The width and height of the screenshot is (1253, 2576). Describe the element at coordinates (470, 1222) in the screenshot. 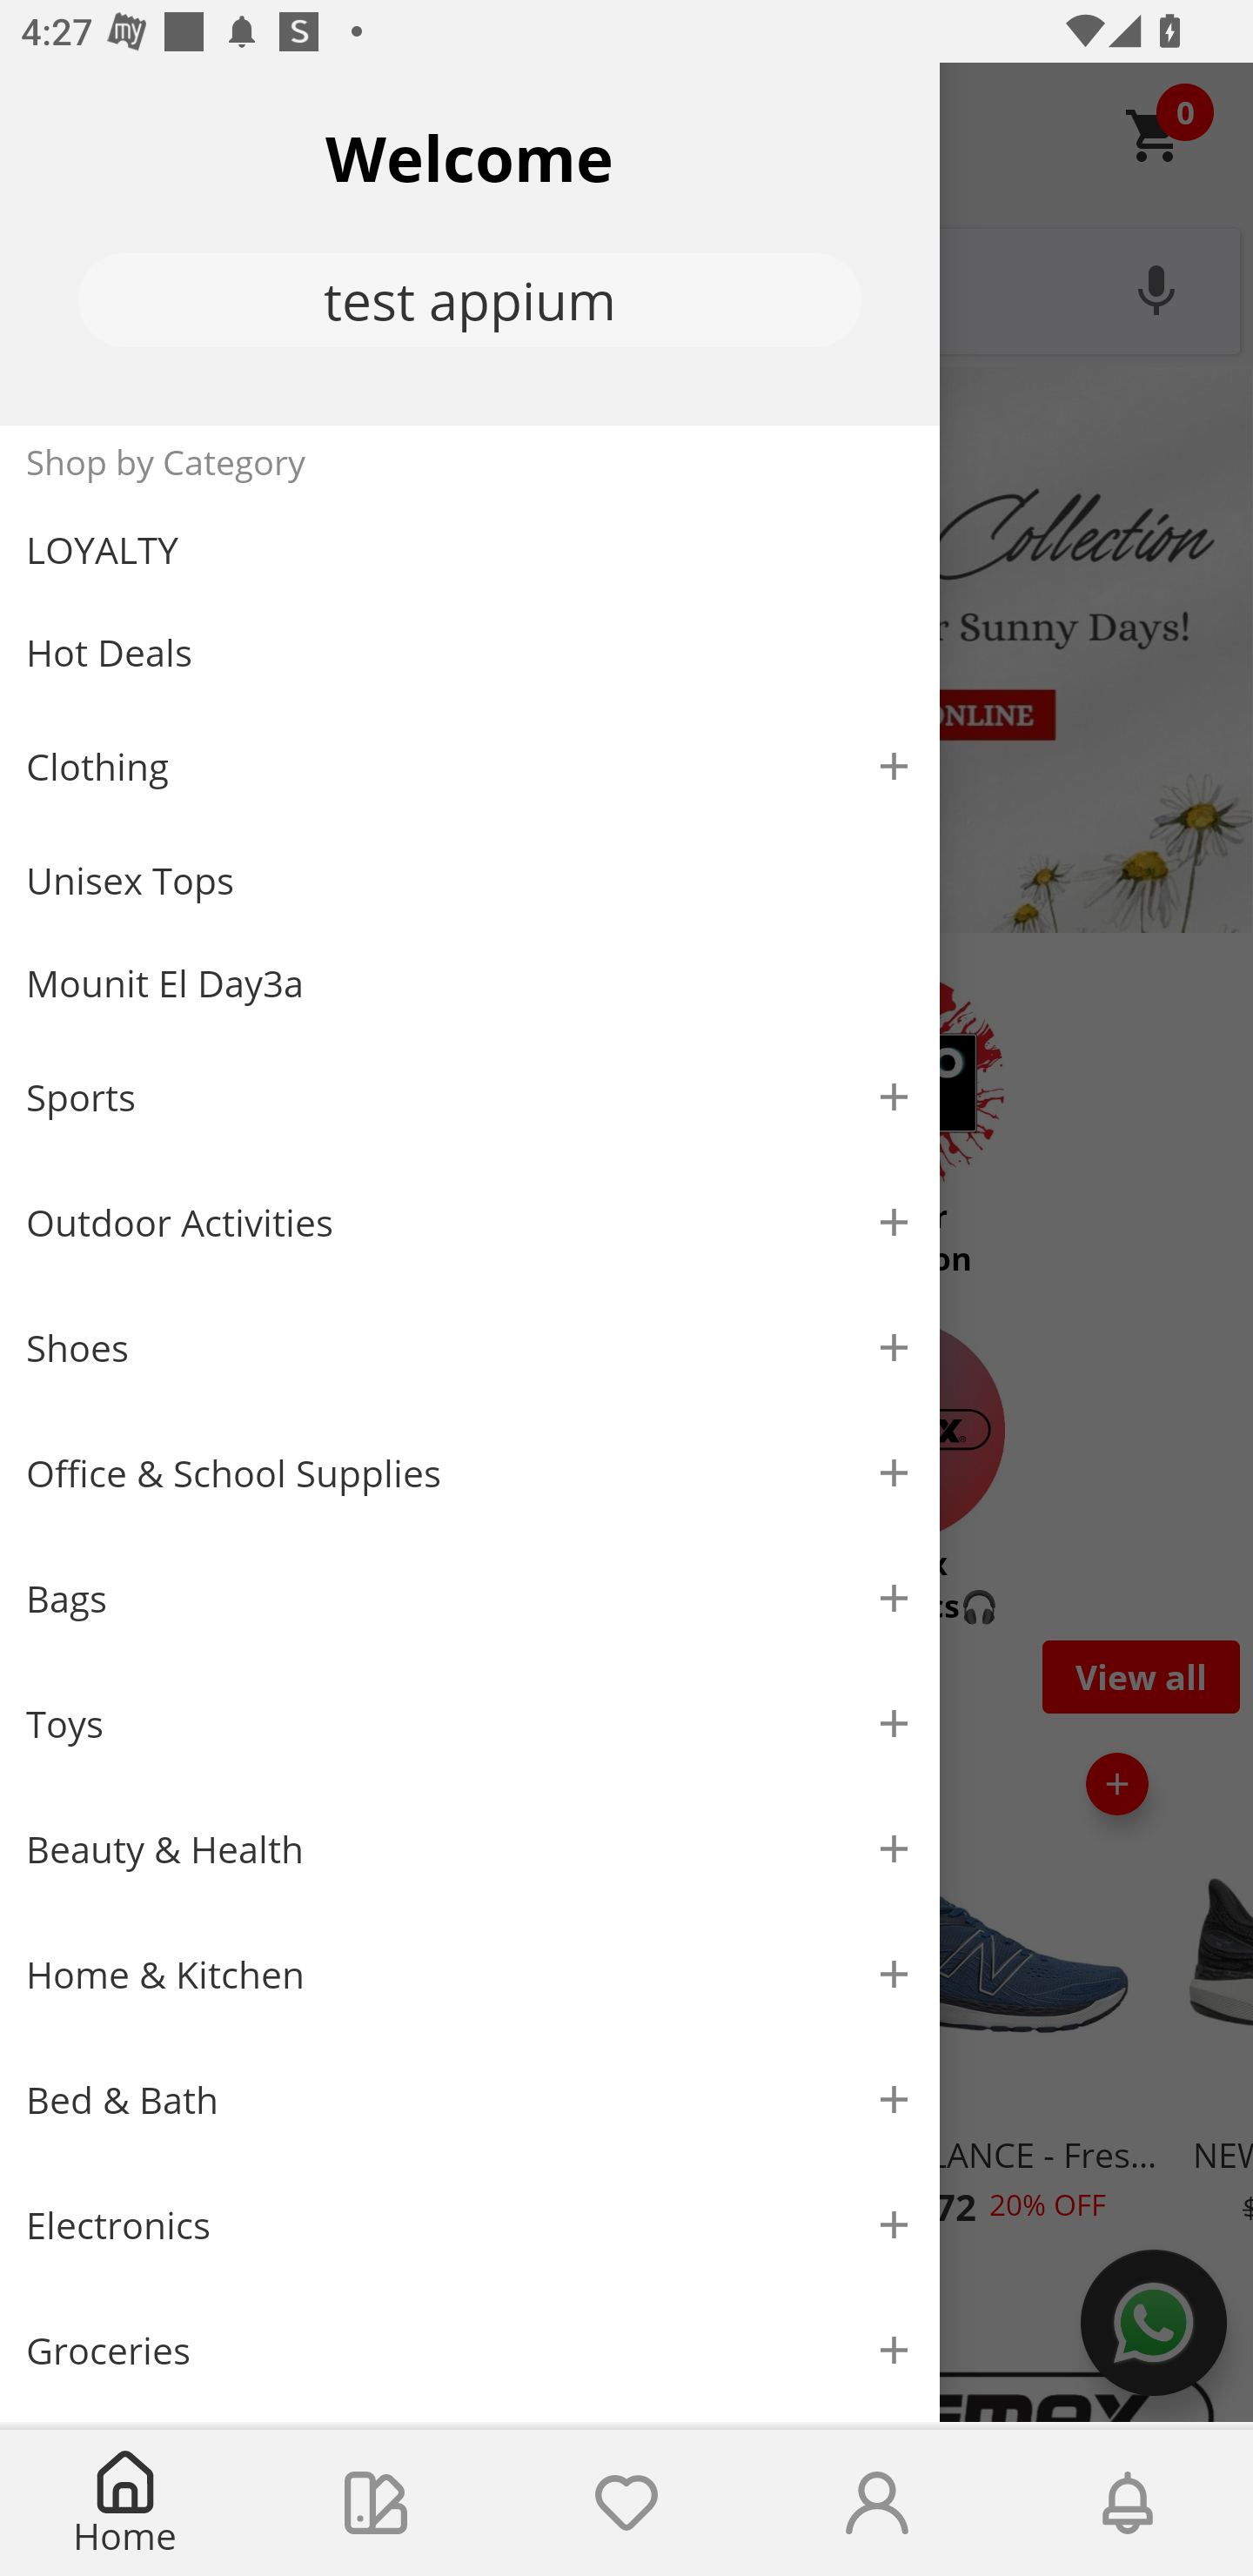

I see `Outdoor Activities` at that location.